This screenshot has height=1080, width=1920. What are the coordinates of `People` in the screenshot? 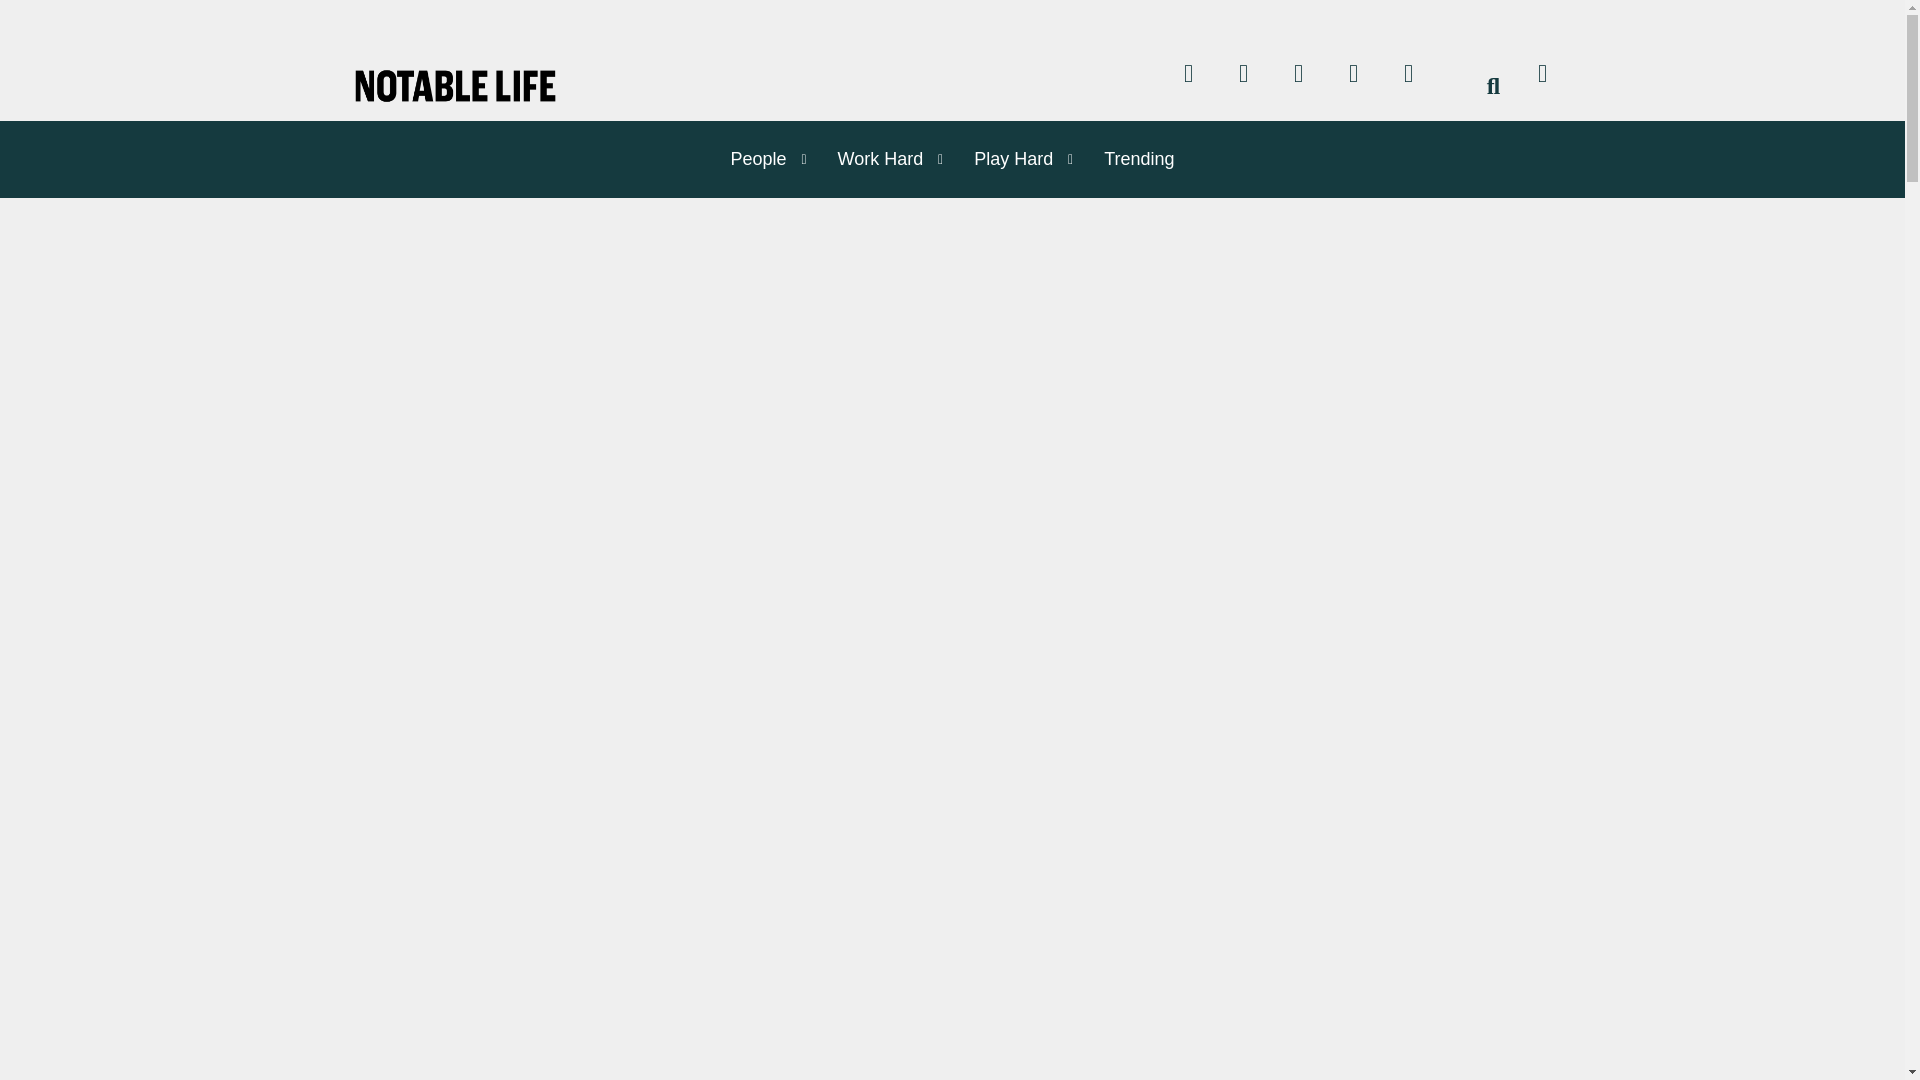 It's located at (750, 158).